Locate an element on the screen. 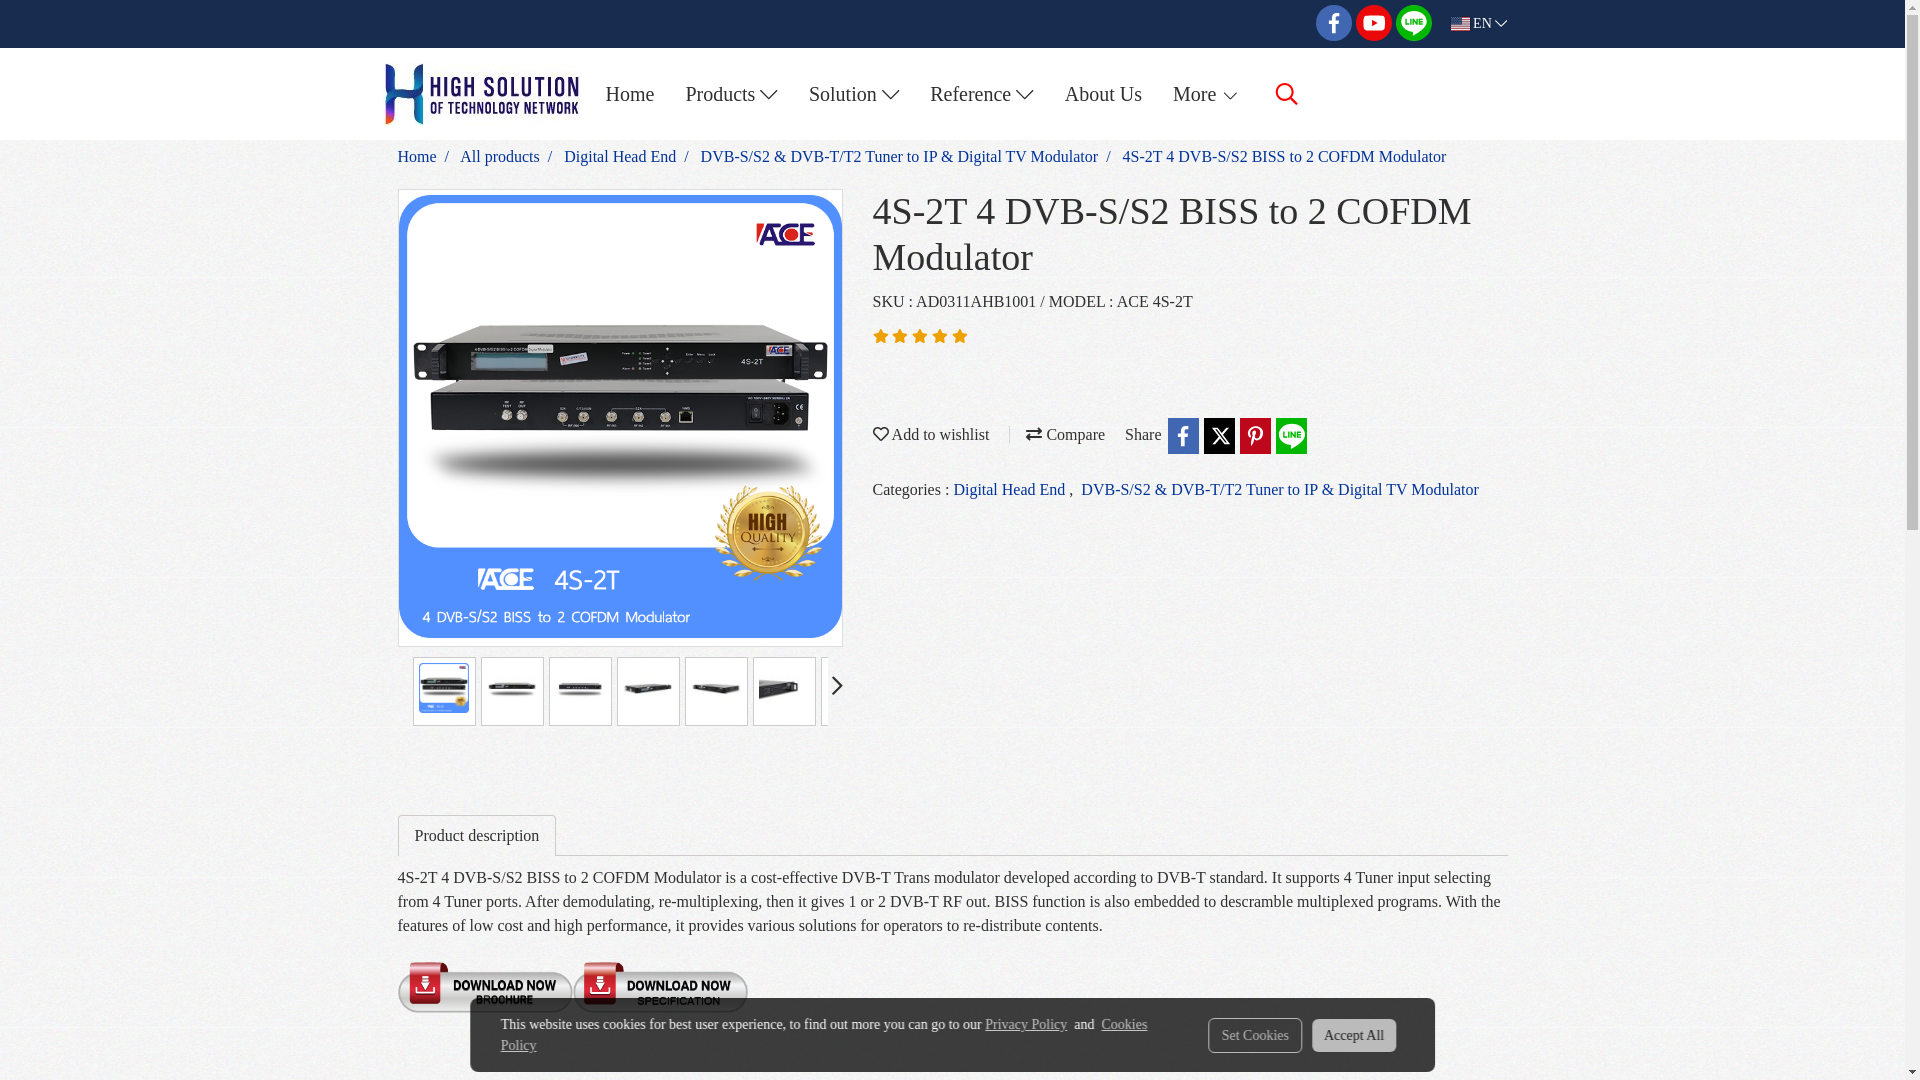 The height and width of the screenshot is (1080, 1920). Home is located at coordinates (628, 94).